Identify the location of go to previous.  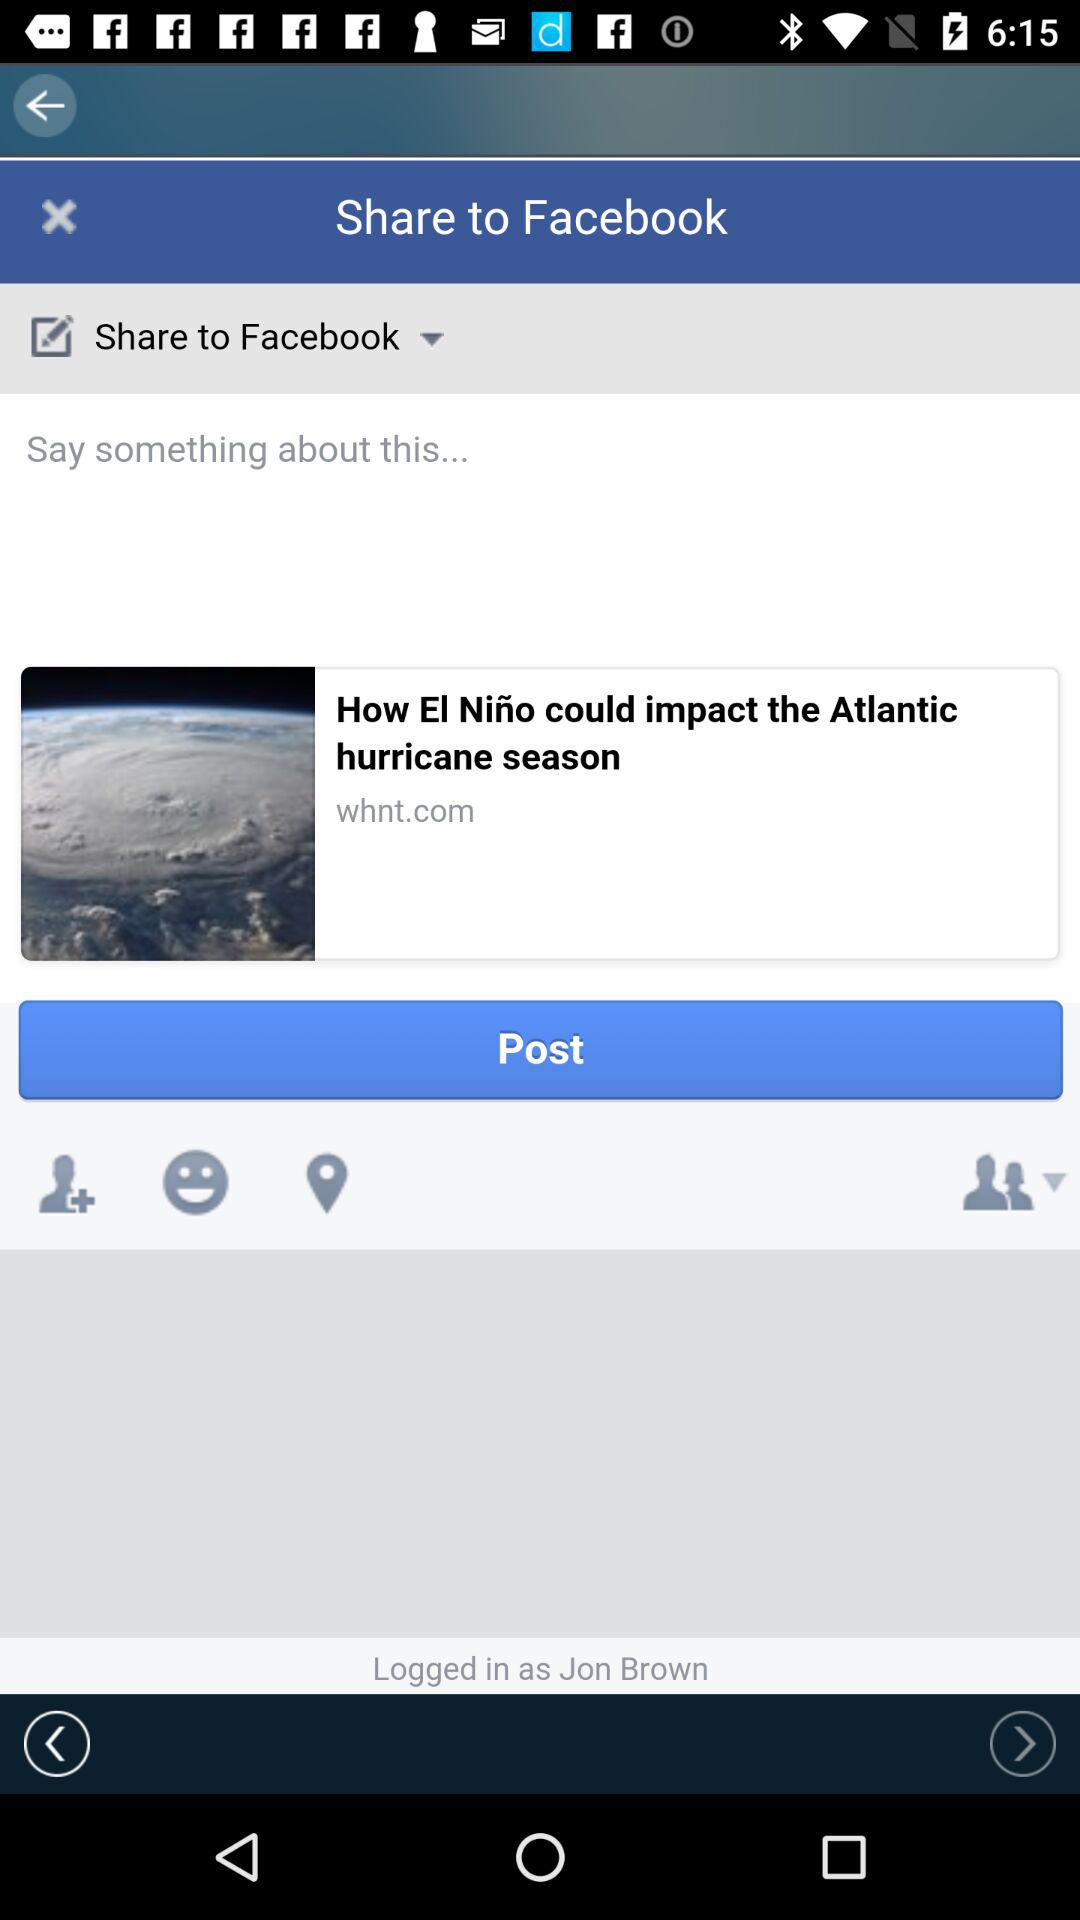
(57, 1743).